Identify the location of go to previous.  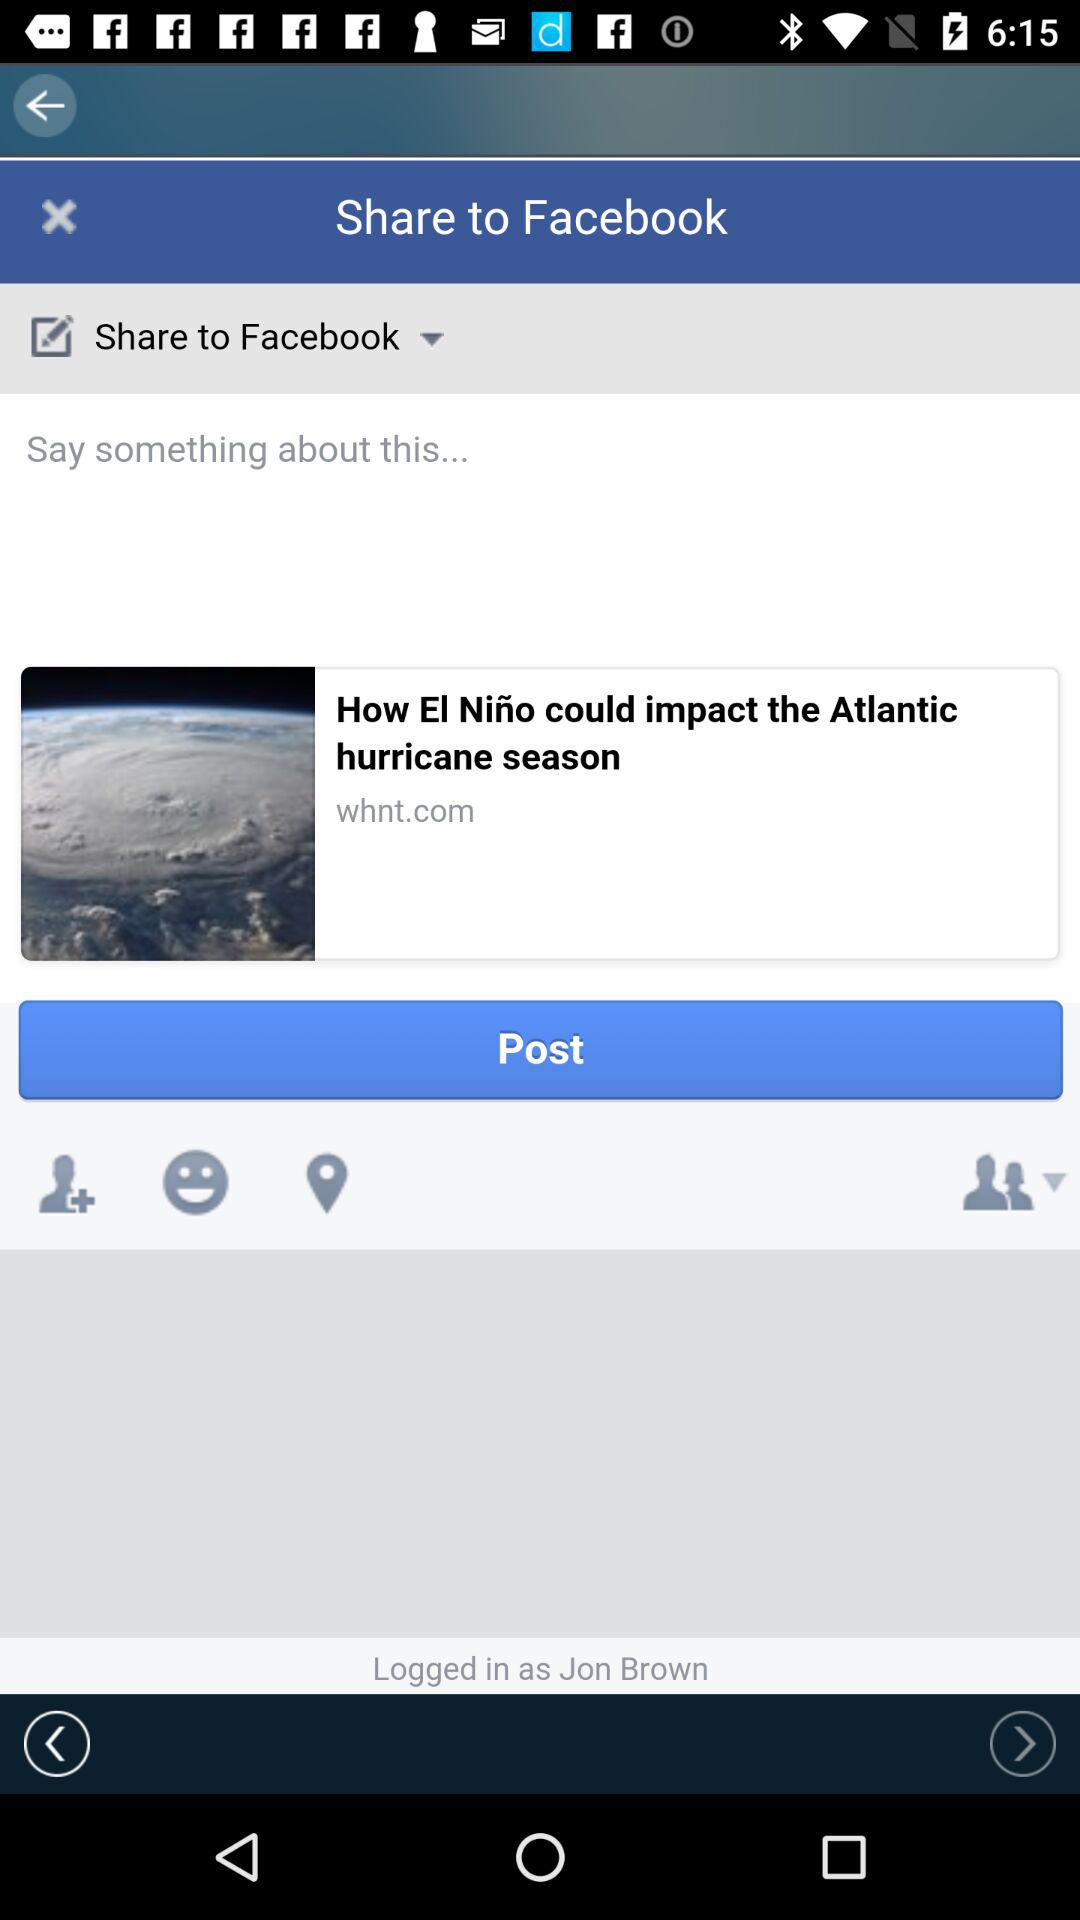
(57, 1743).